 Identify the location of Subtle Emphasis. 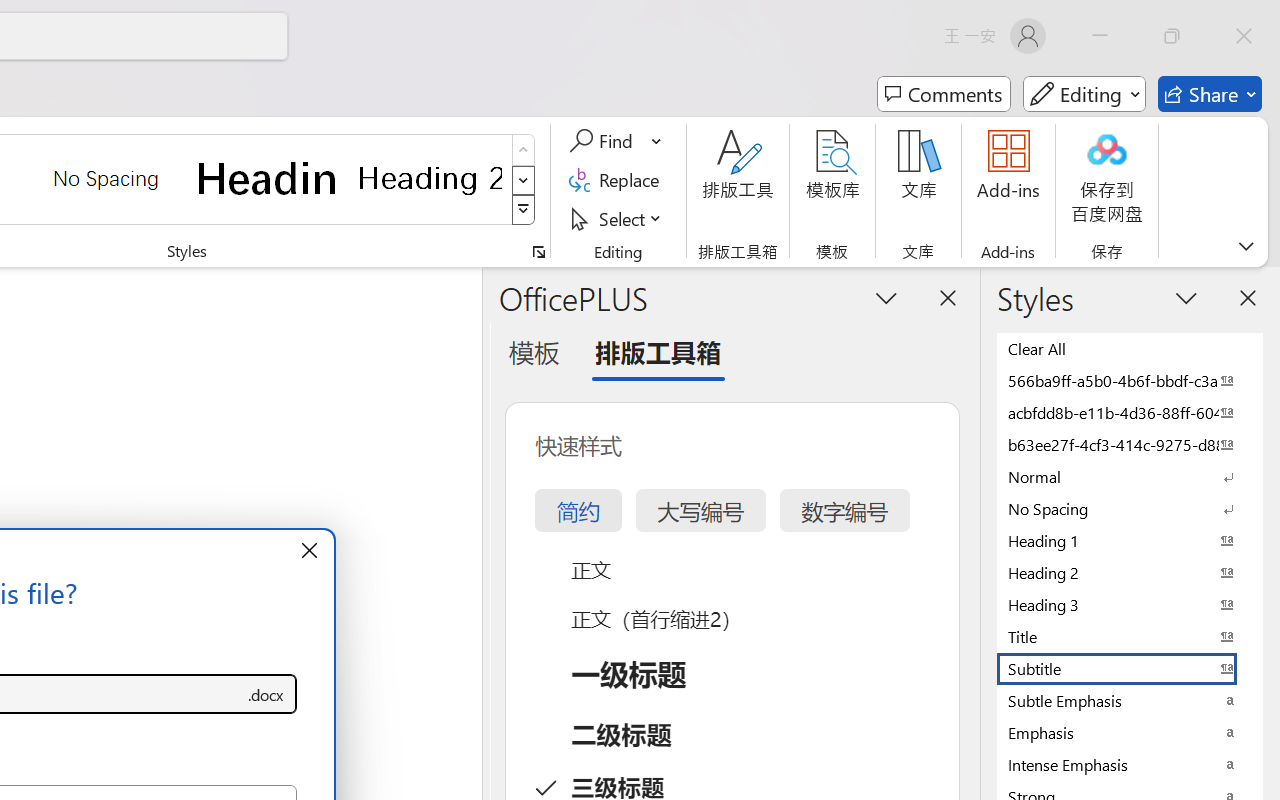
(1130, 700).